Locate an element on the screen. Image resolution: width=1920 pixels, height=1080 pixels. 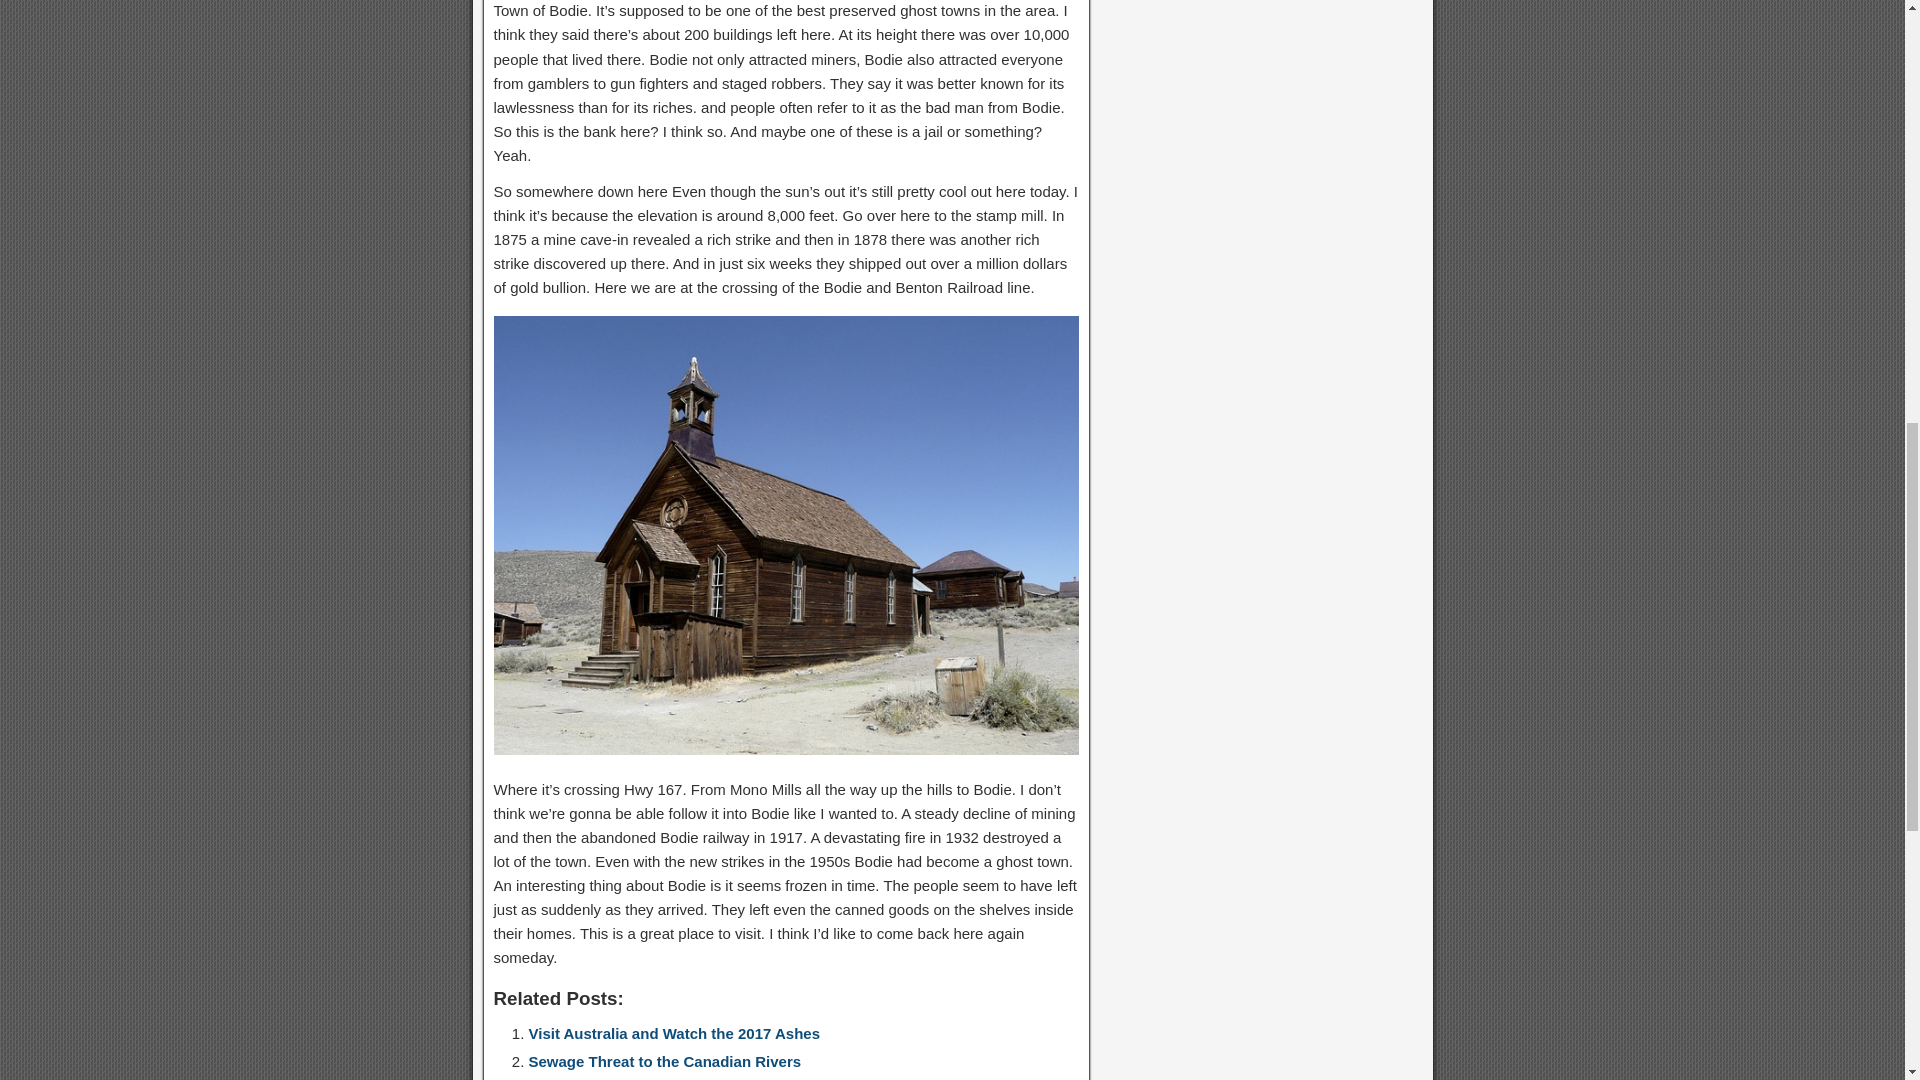
Sewage Threat to the Canadian Rivers is located at coordinates (664, 1062).